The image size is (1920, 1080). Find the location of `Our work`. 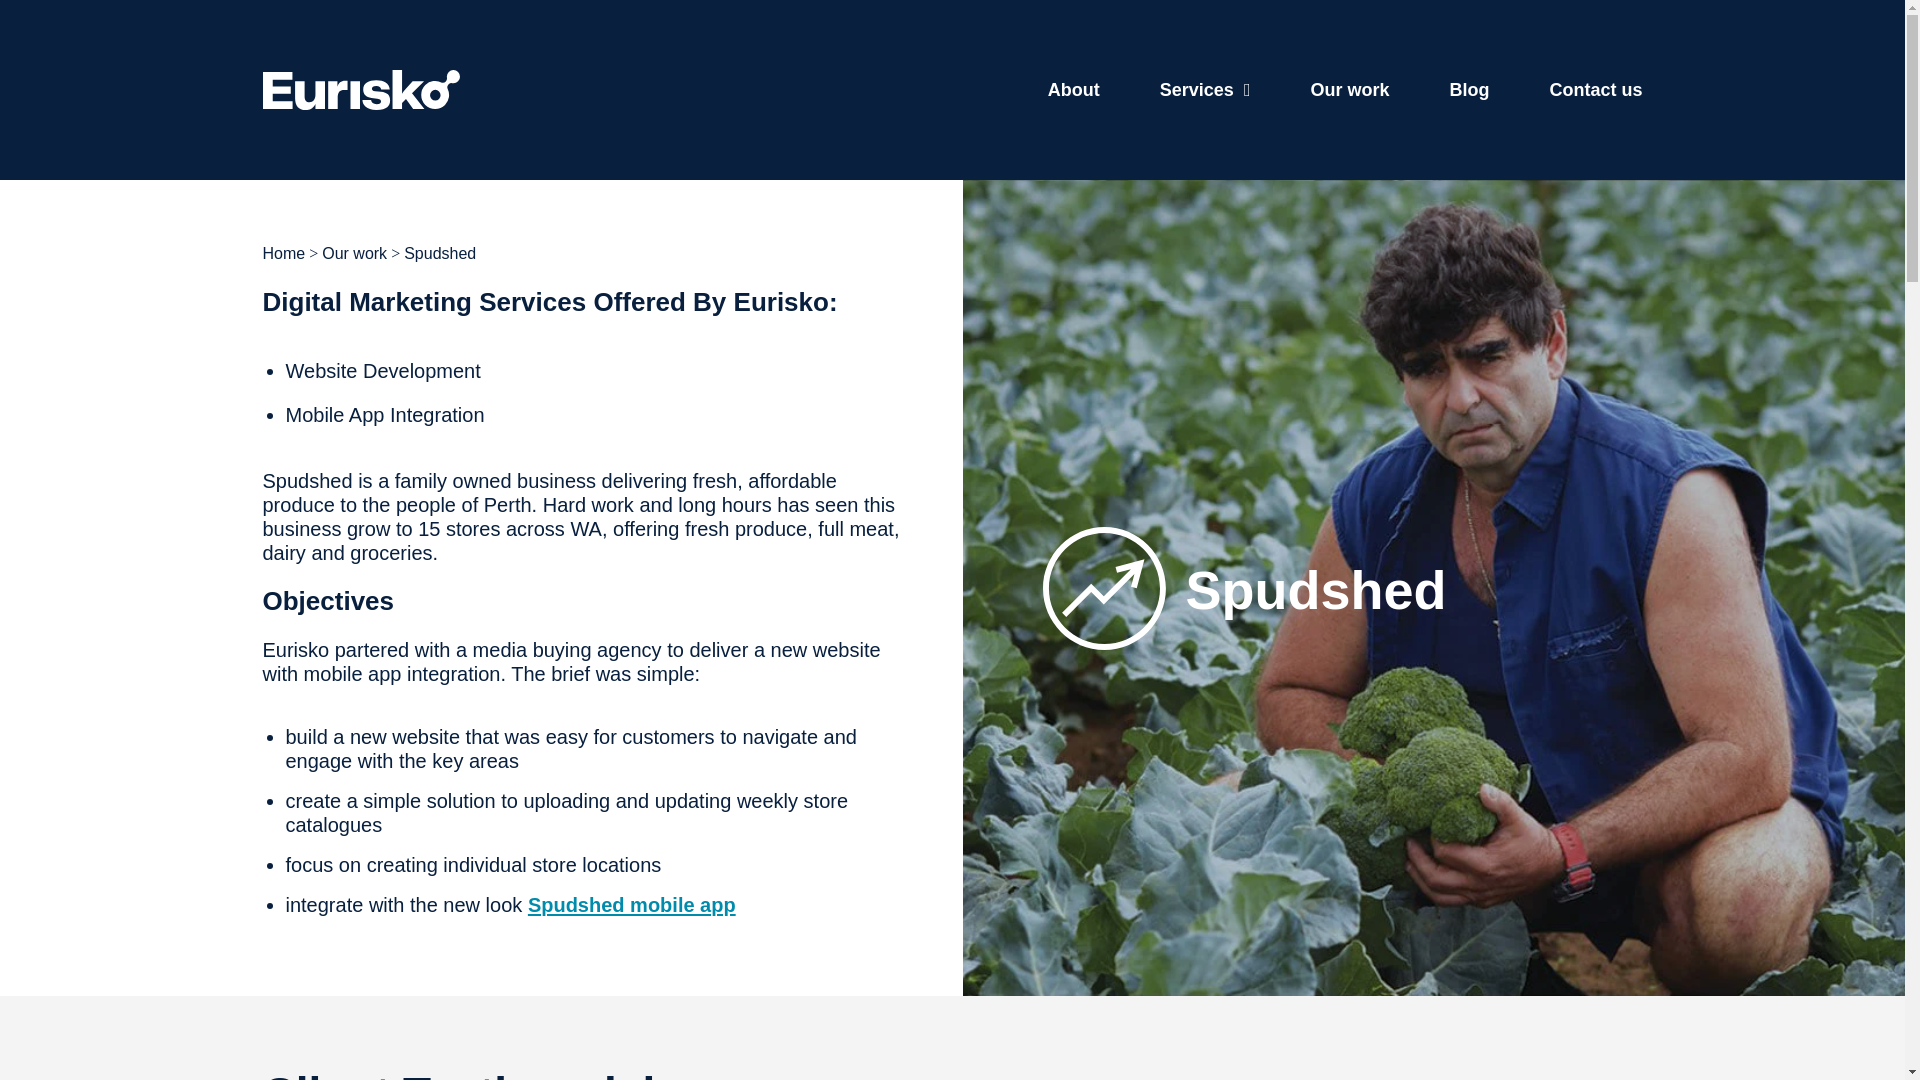

Our work is located at coordinates (354, 254).